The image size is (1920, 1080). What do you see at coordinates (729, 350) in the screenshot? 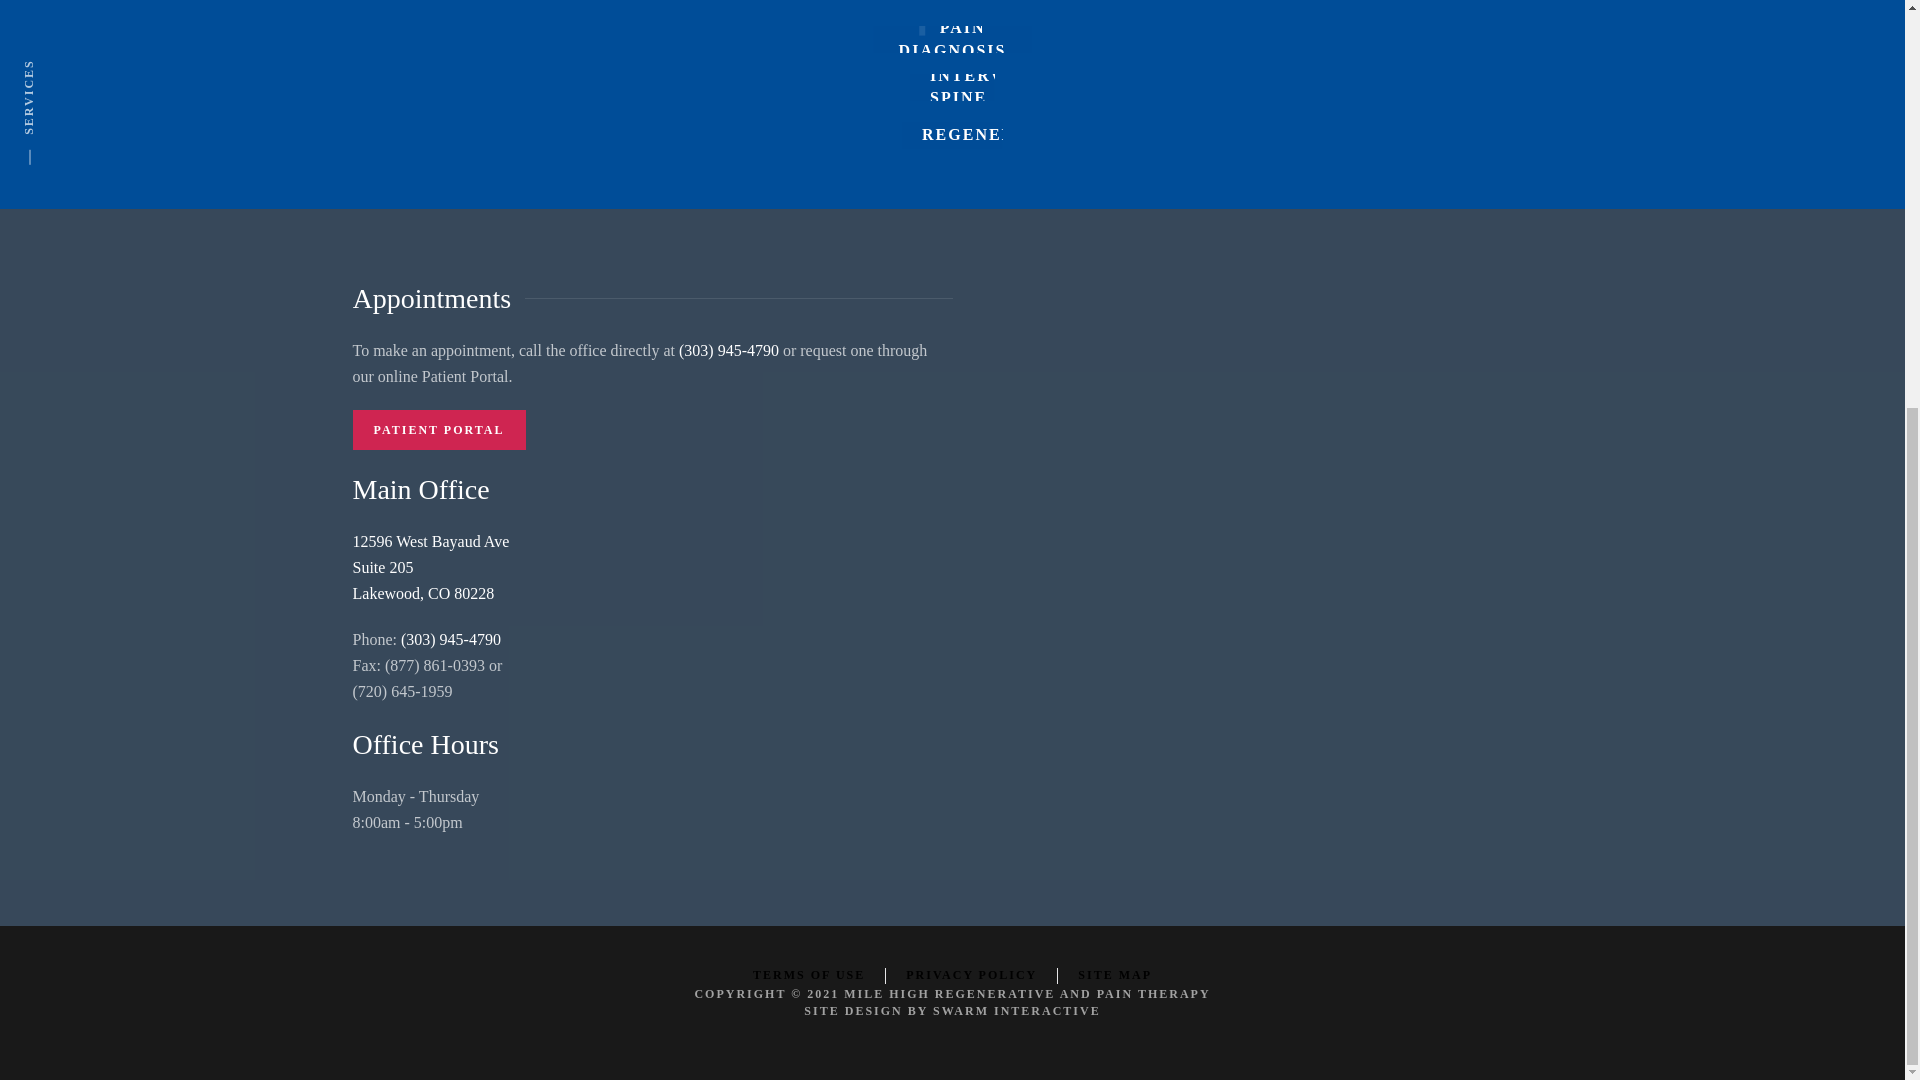
I see `Office phone number` at bounding box center [729, 350].